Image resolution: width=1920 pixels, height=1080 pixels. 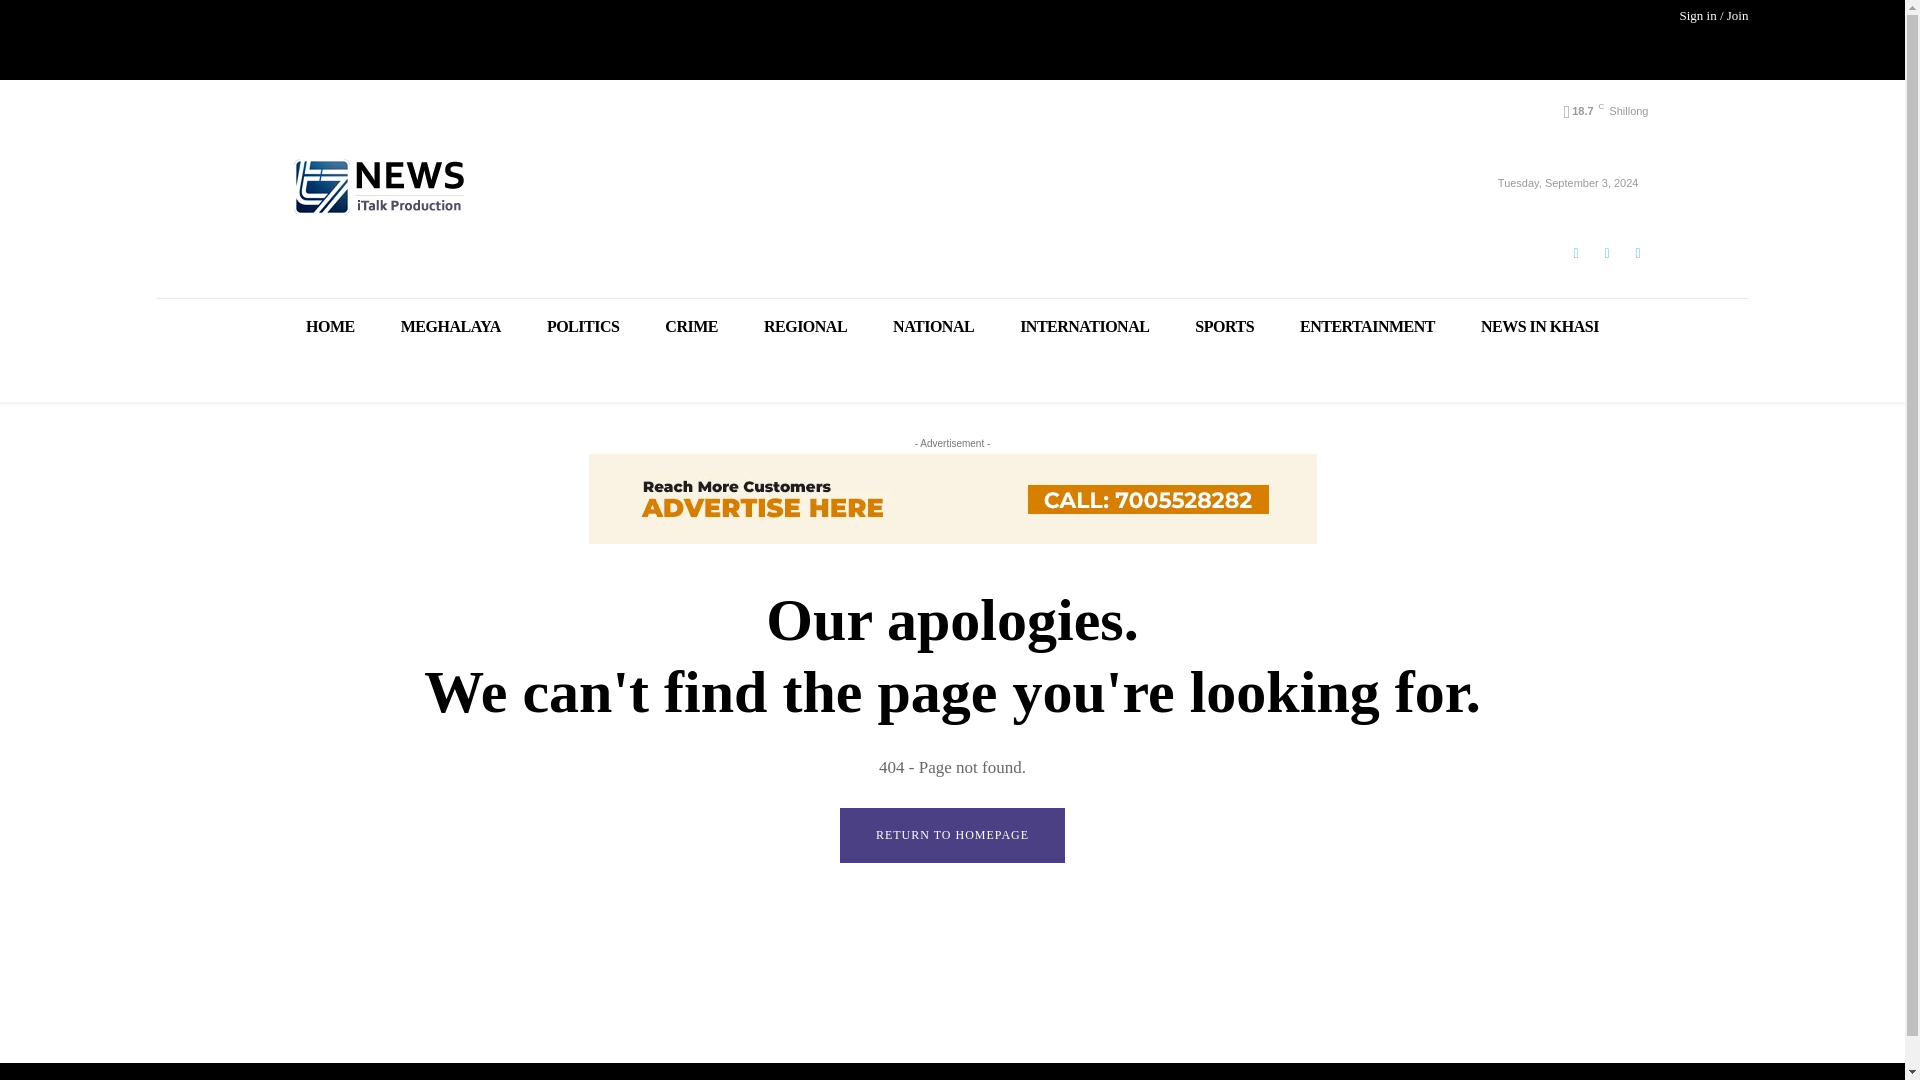 I want to click on Facebook, so click(x=1574, y=252).